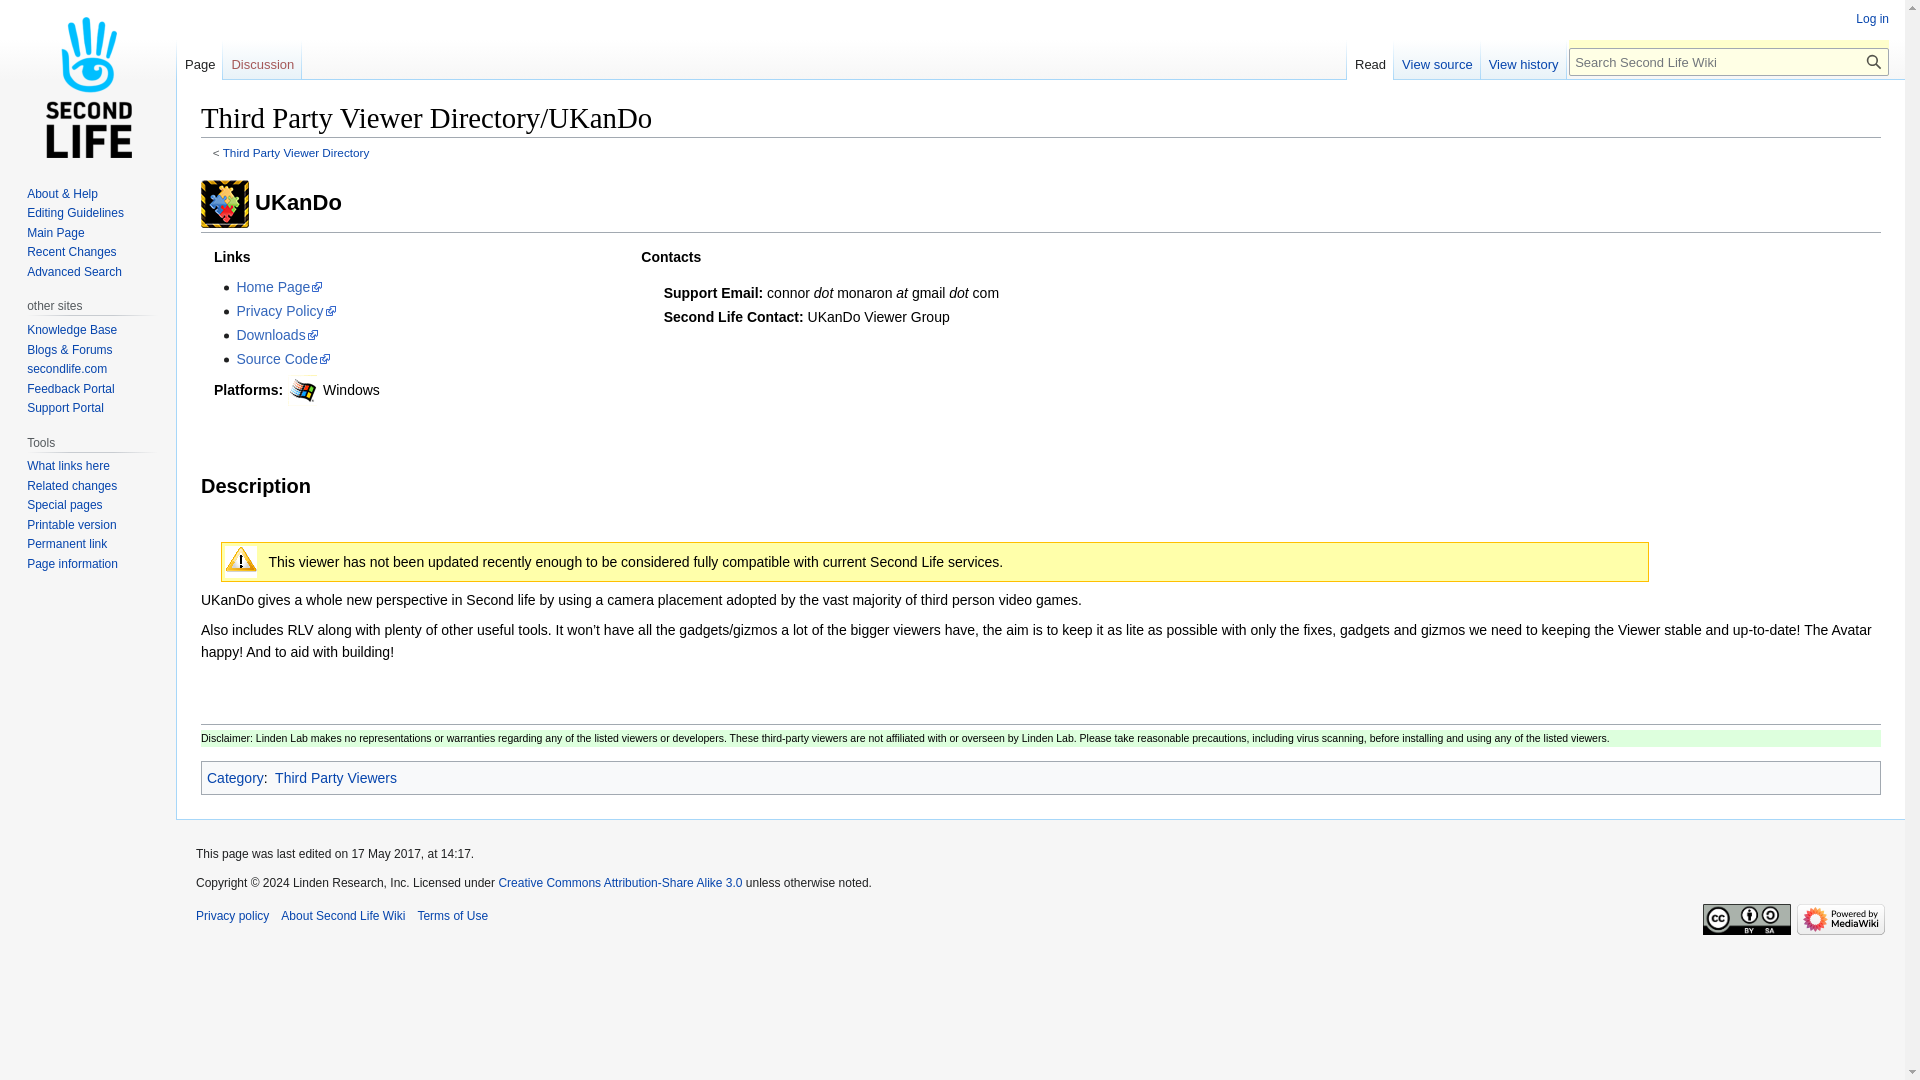  Describe the element at coordinates (236, 778) in the screenshot. I see `Special:Categories` at that location.